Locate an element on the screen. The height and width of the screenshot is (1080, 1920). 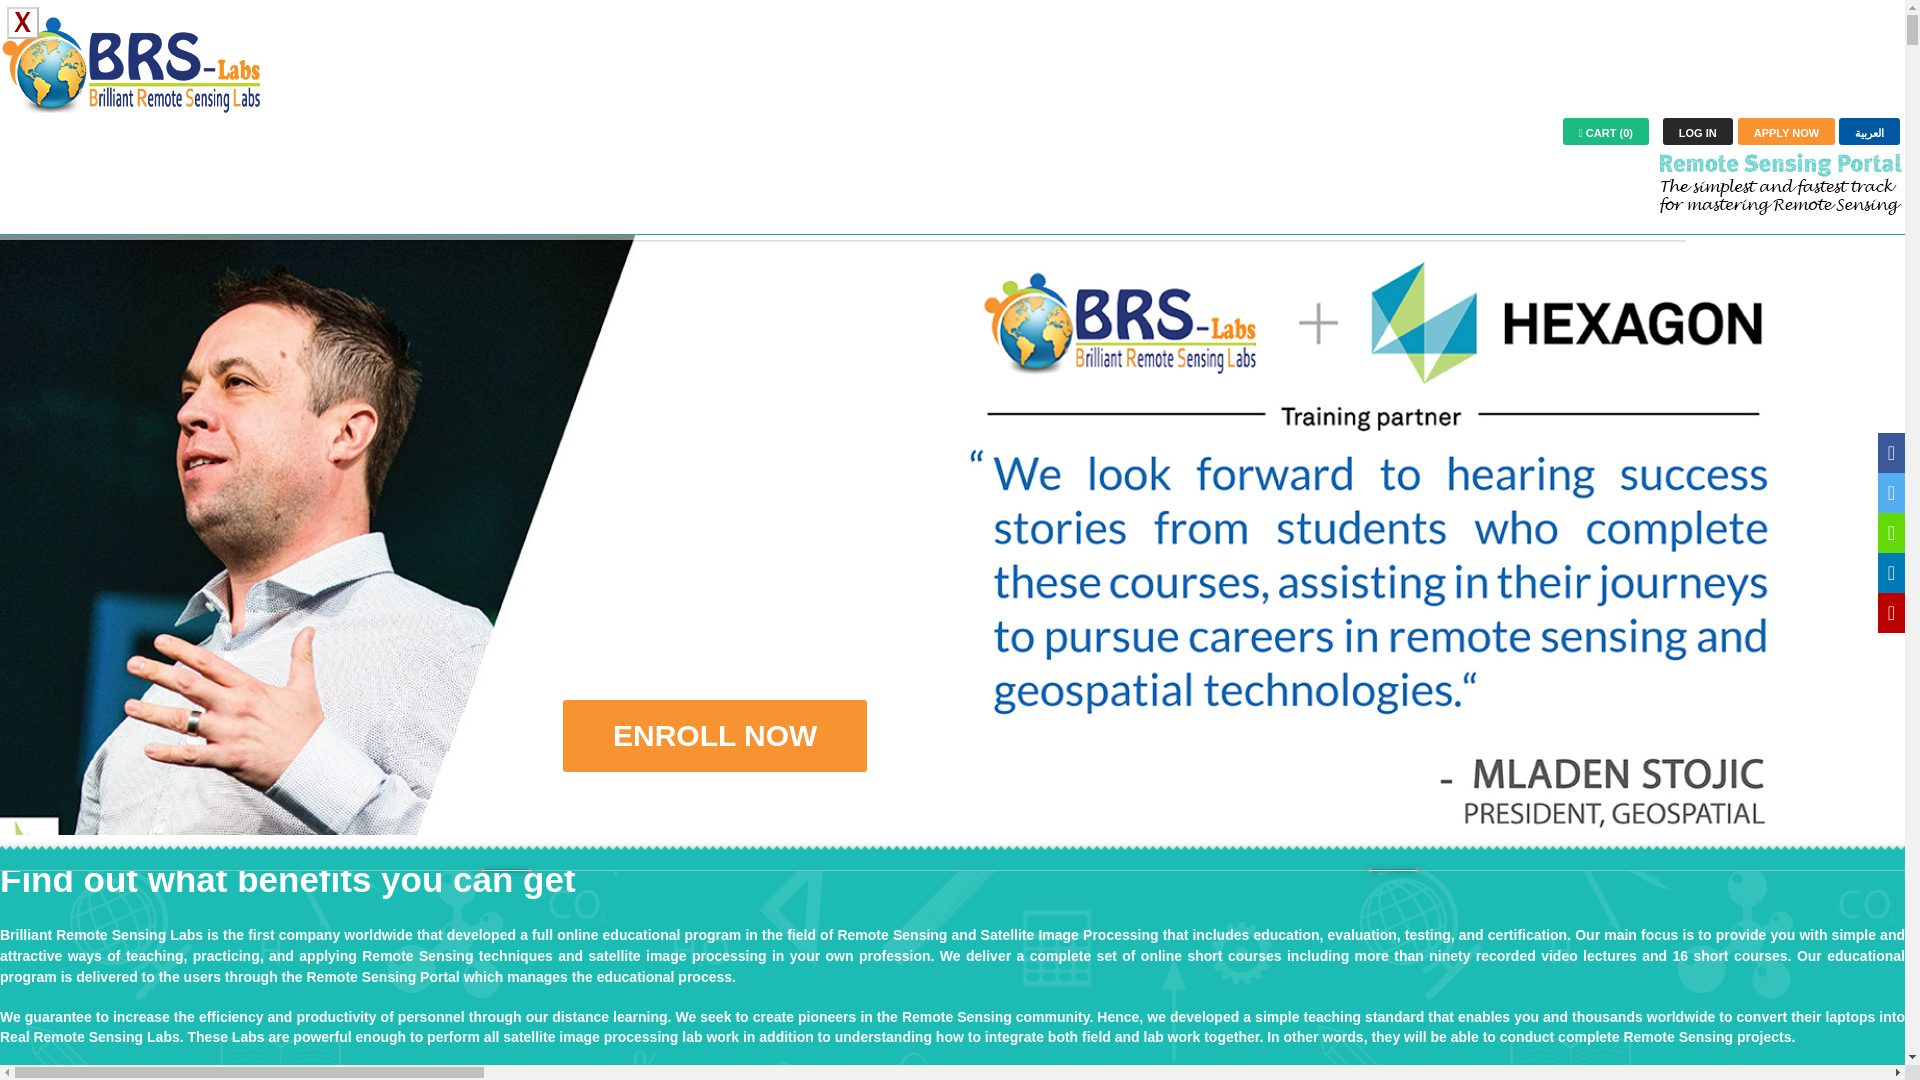
LOG IN is located at coordinates (1698, 130).